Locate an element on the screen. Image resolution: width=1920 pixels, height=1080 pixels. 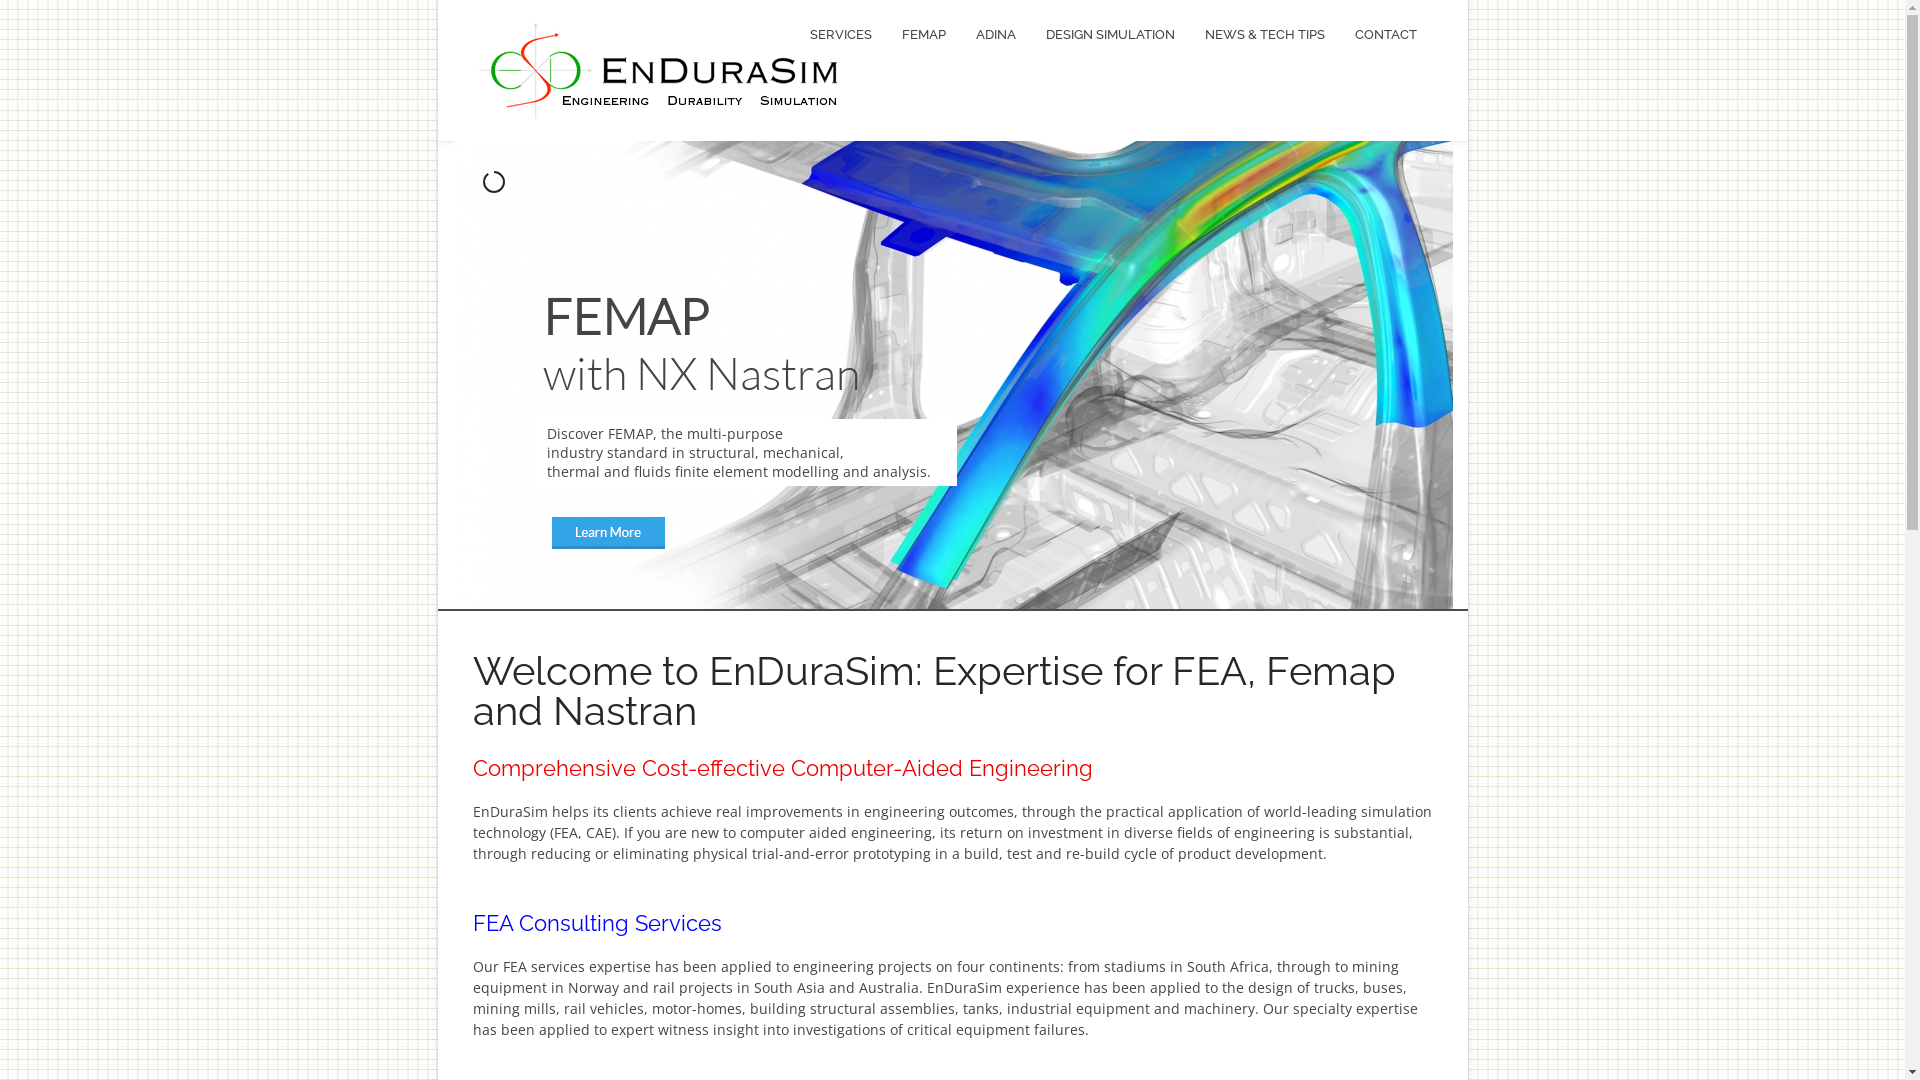
EnDuraSim is located at coordinates (660, 73).